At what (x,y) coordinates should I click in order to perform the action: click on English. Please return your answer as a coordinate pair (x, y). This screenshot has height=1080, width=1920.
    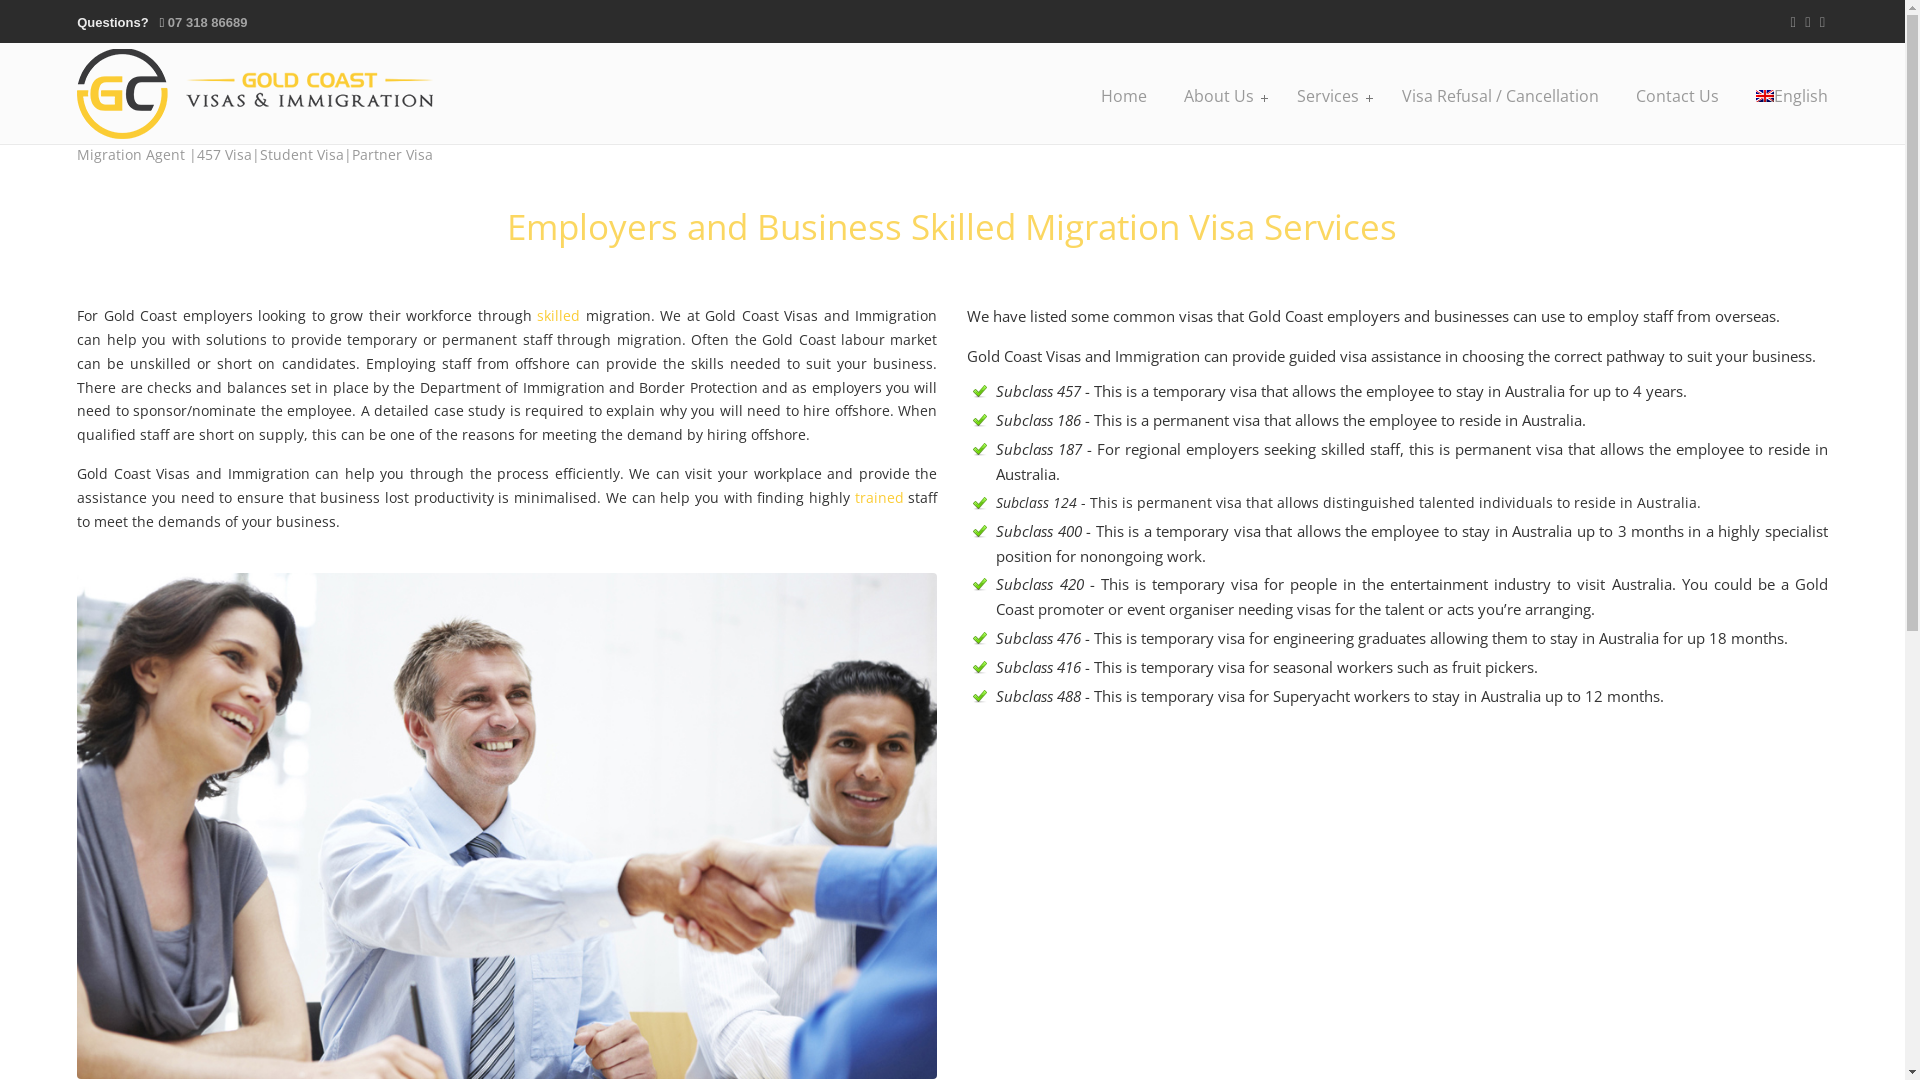
    Looking at the image, I should click on (1792, 96).